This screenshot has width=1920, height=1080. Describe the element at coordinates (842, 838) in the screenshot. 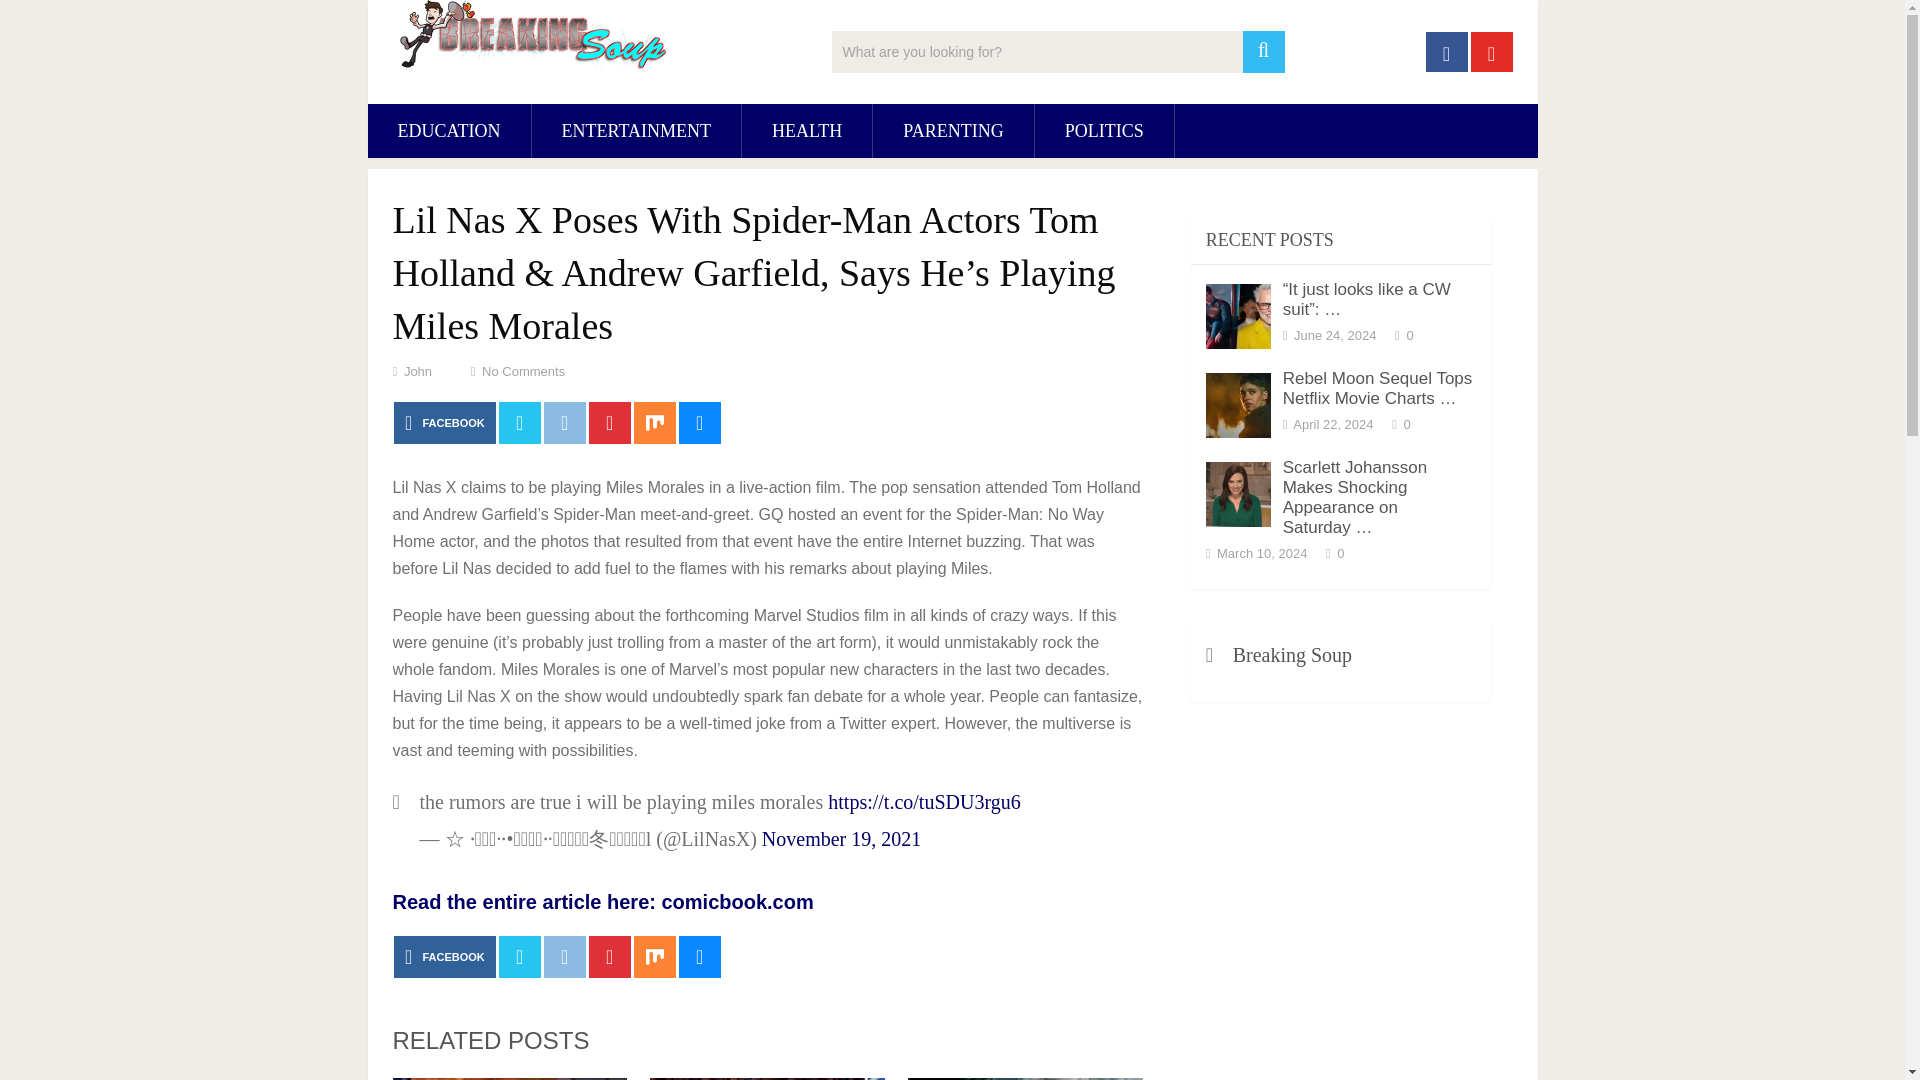

I see `November 19, 2021` at that location.